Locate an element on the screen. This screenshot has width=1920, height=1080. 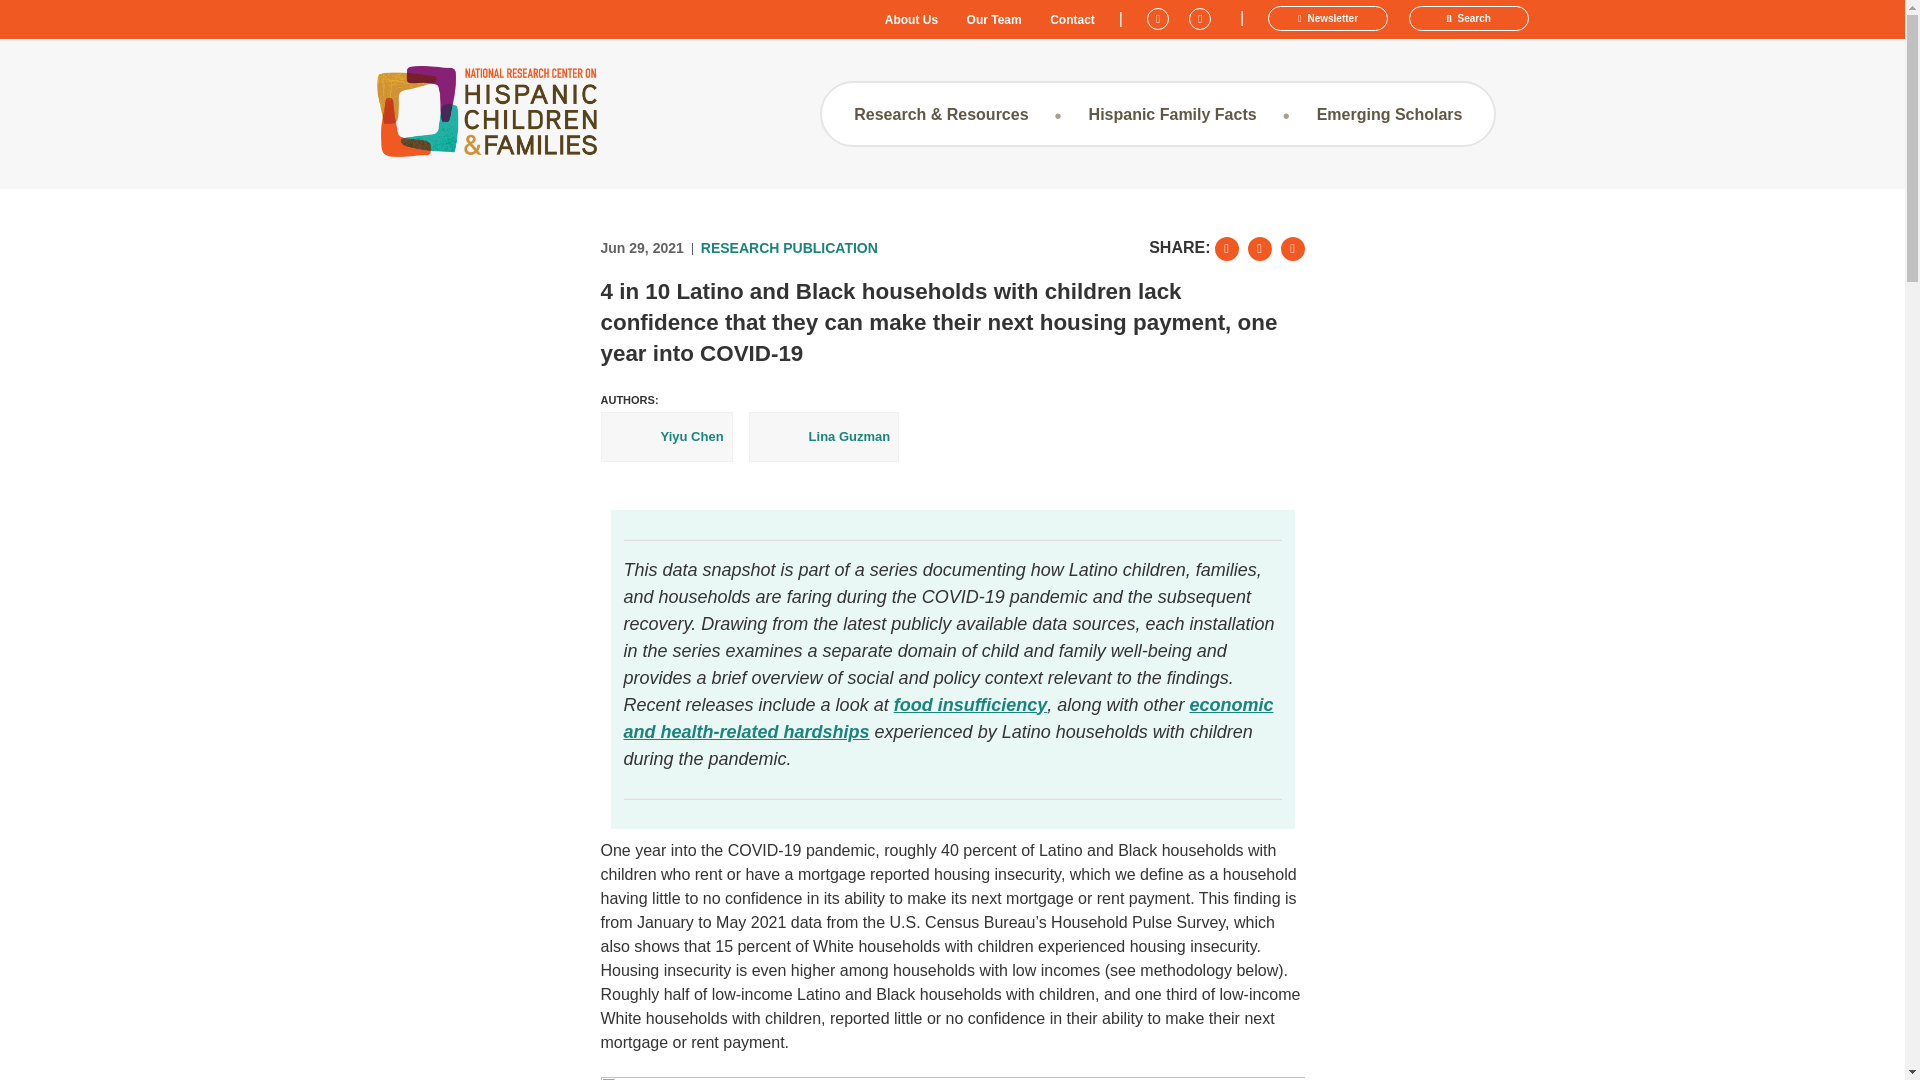
About Us is located at coordinates (912, 20).